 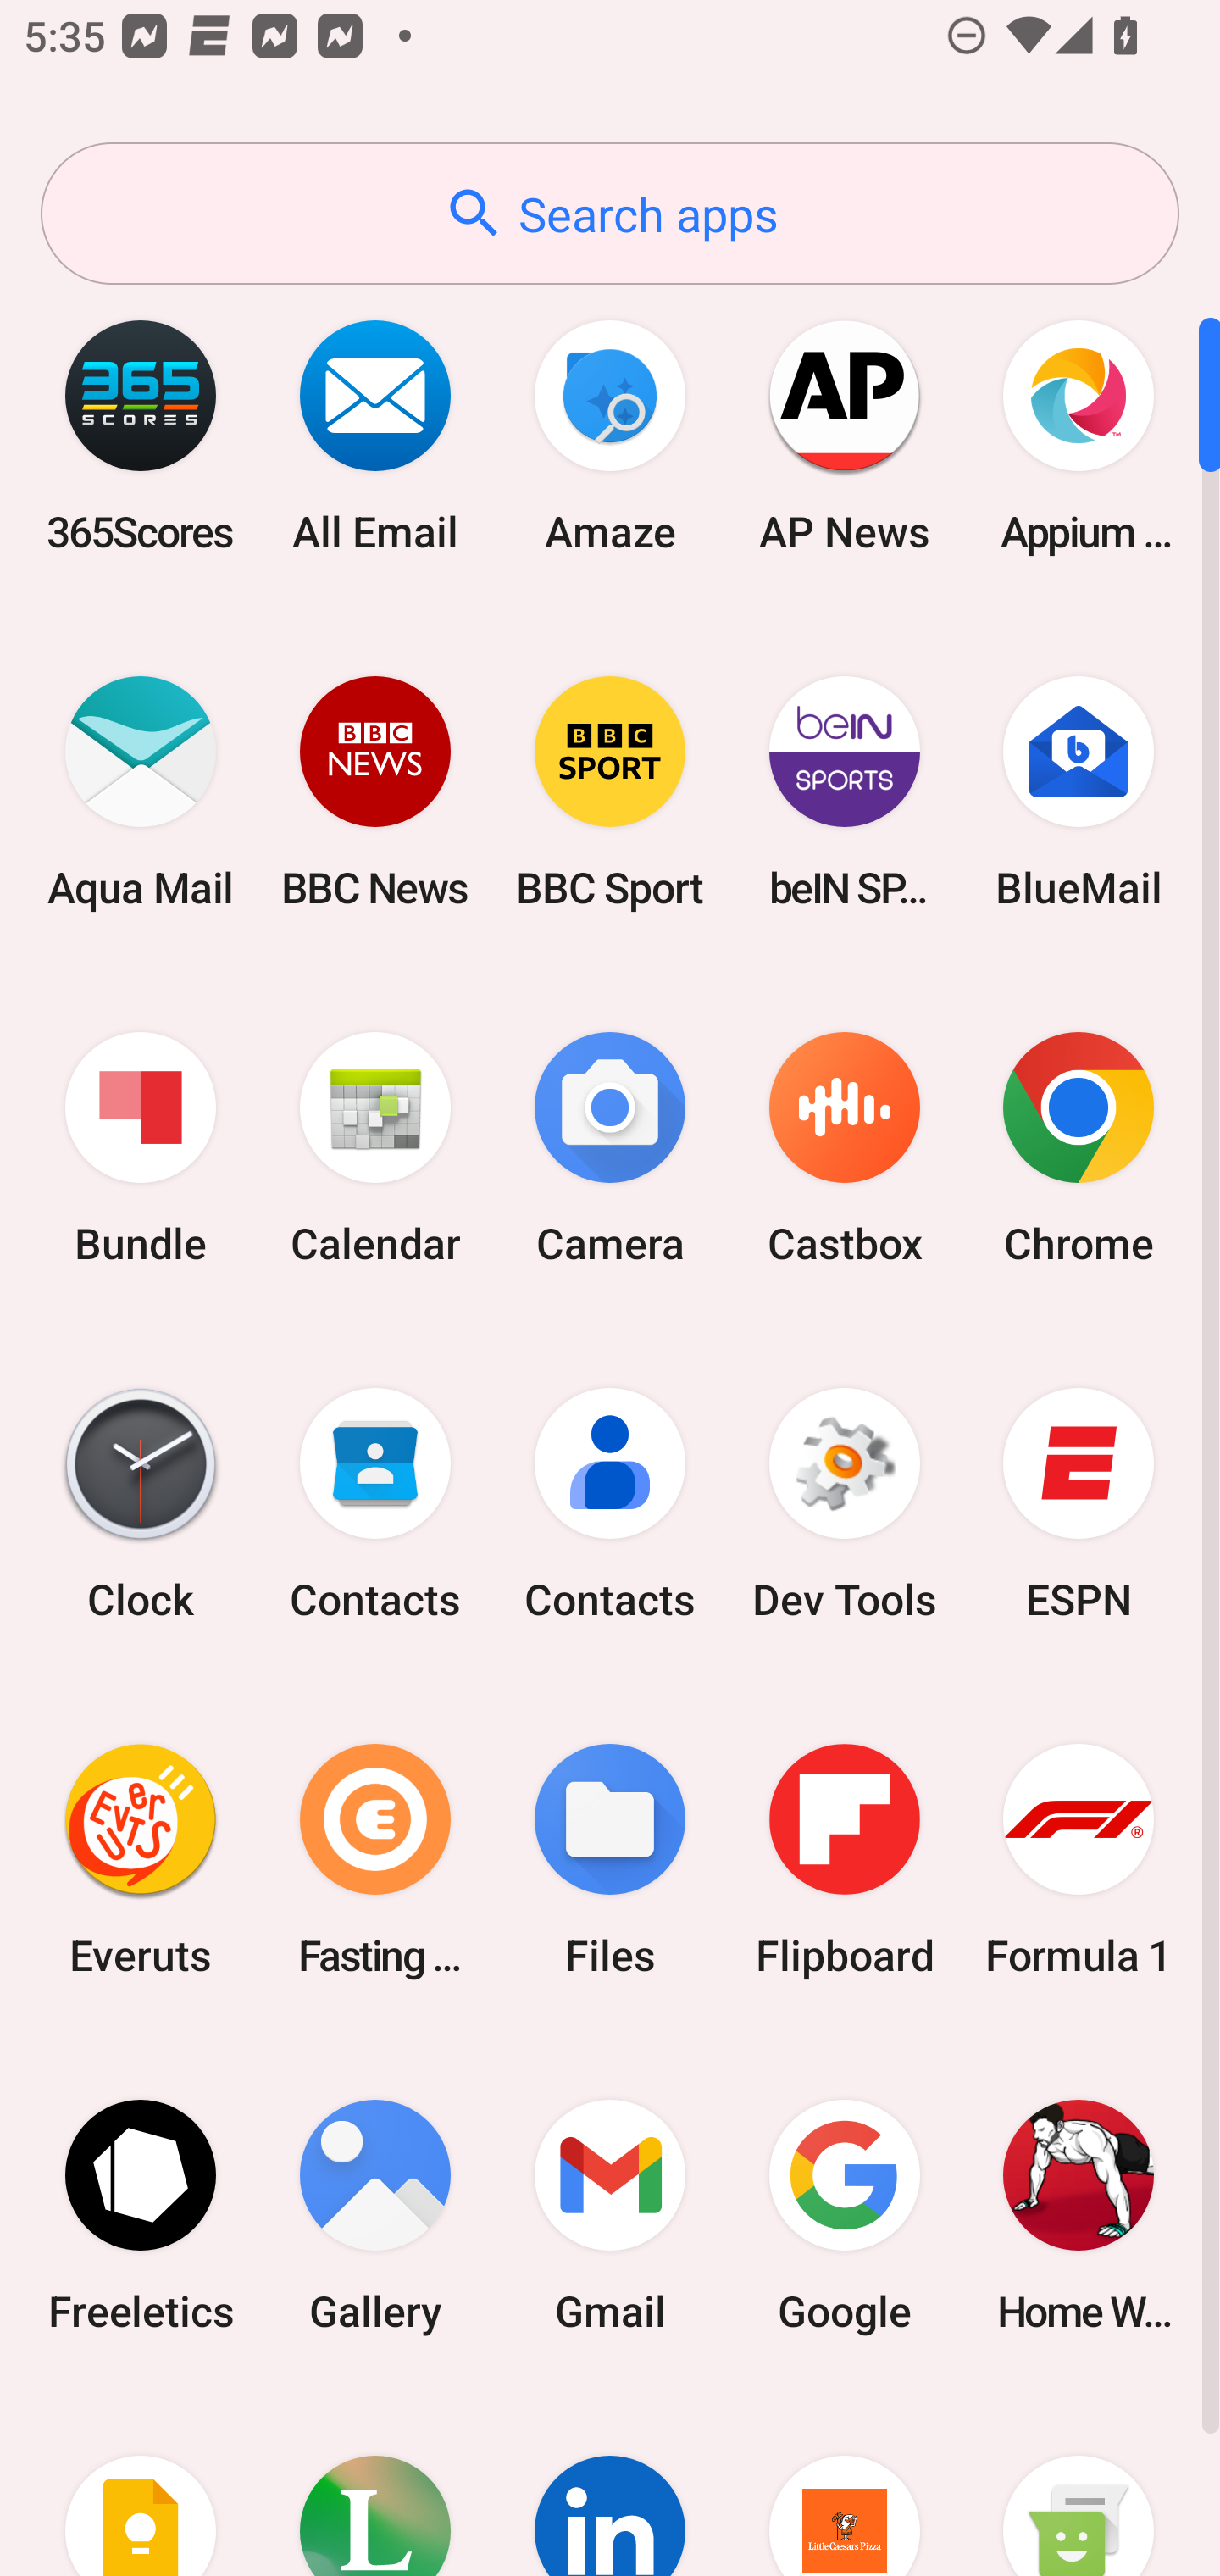 I want to click on Messaging, so click(x=1079, y=2484).